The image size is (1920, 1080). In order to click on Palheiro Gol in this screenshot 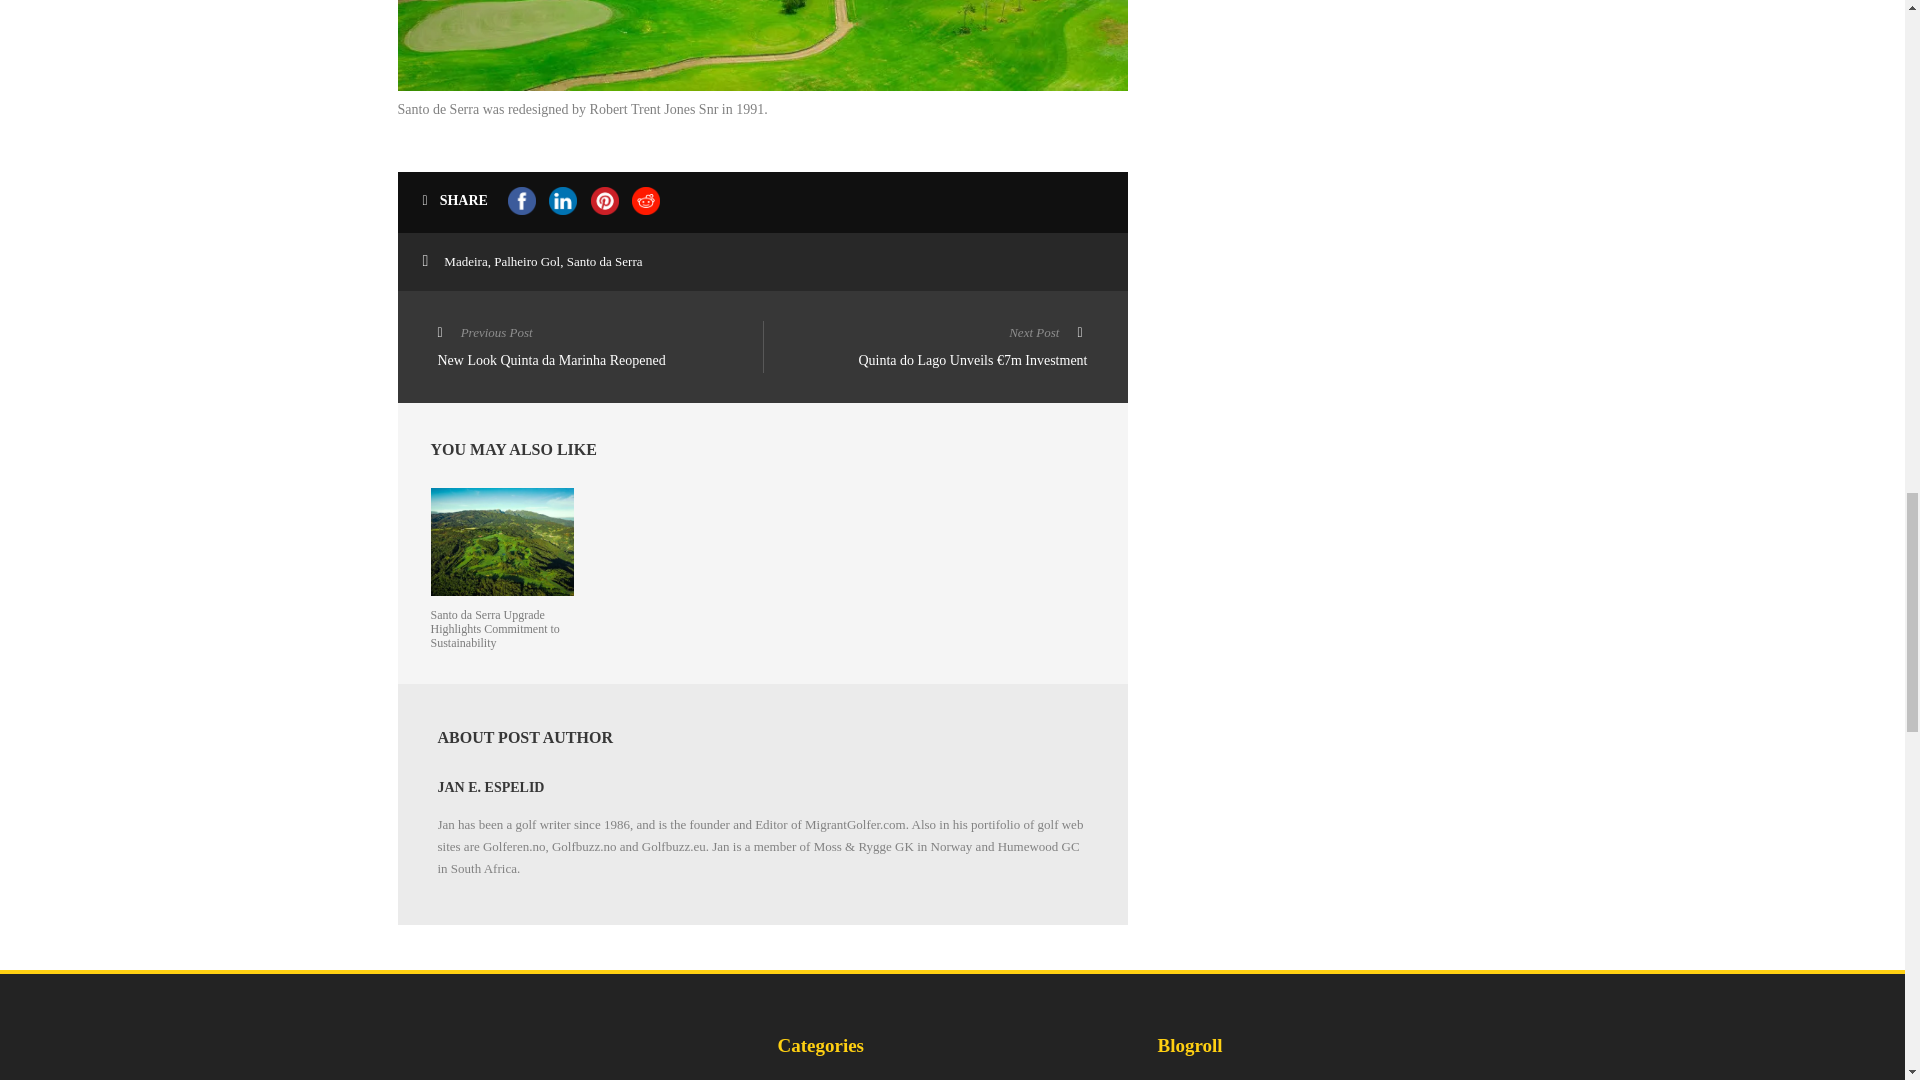, I will do `click(526, 260)`.